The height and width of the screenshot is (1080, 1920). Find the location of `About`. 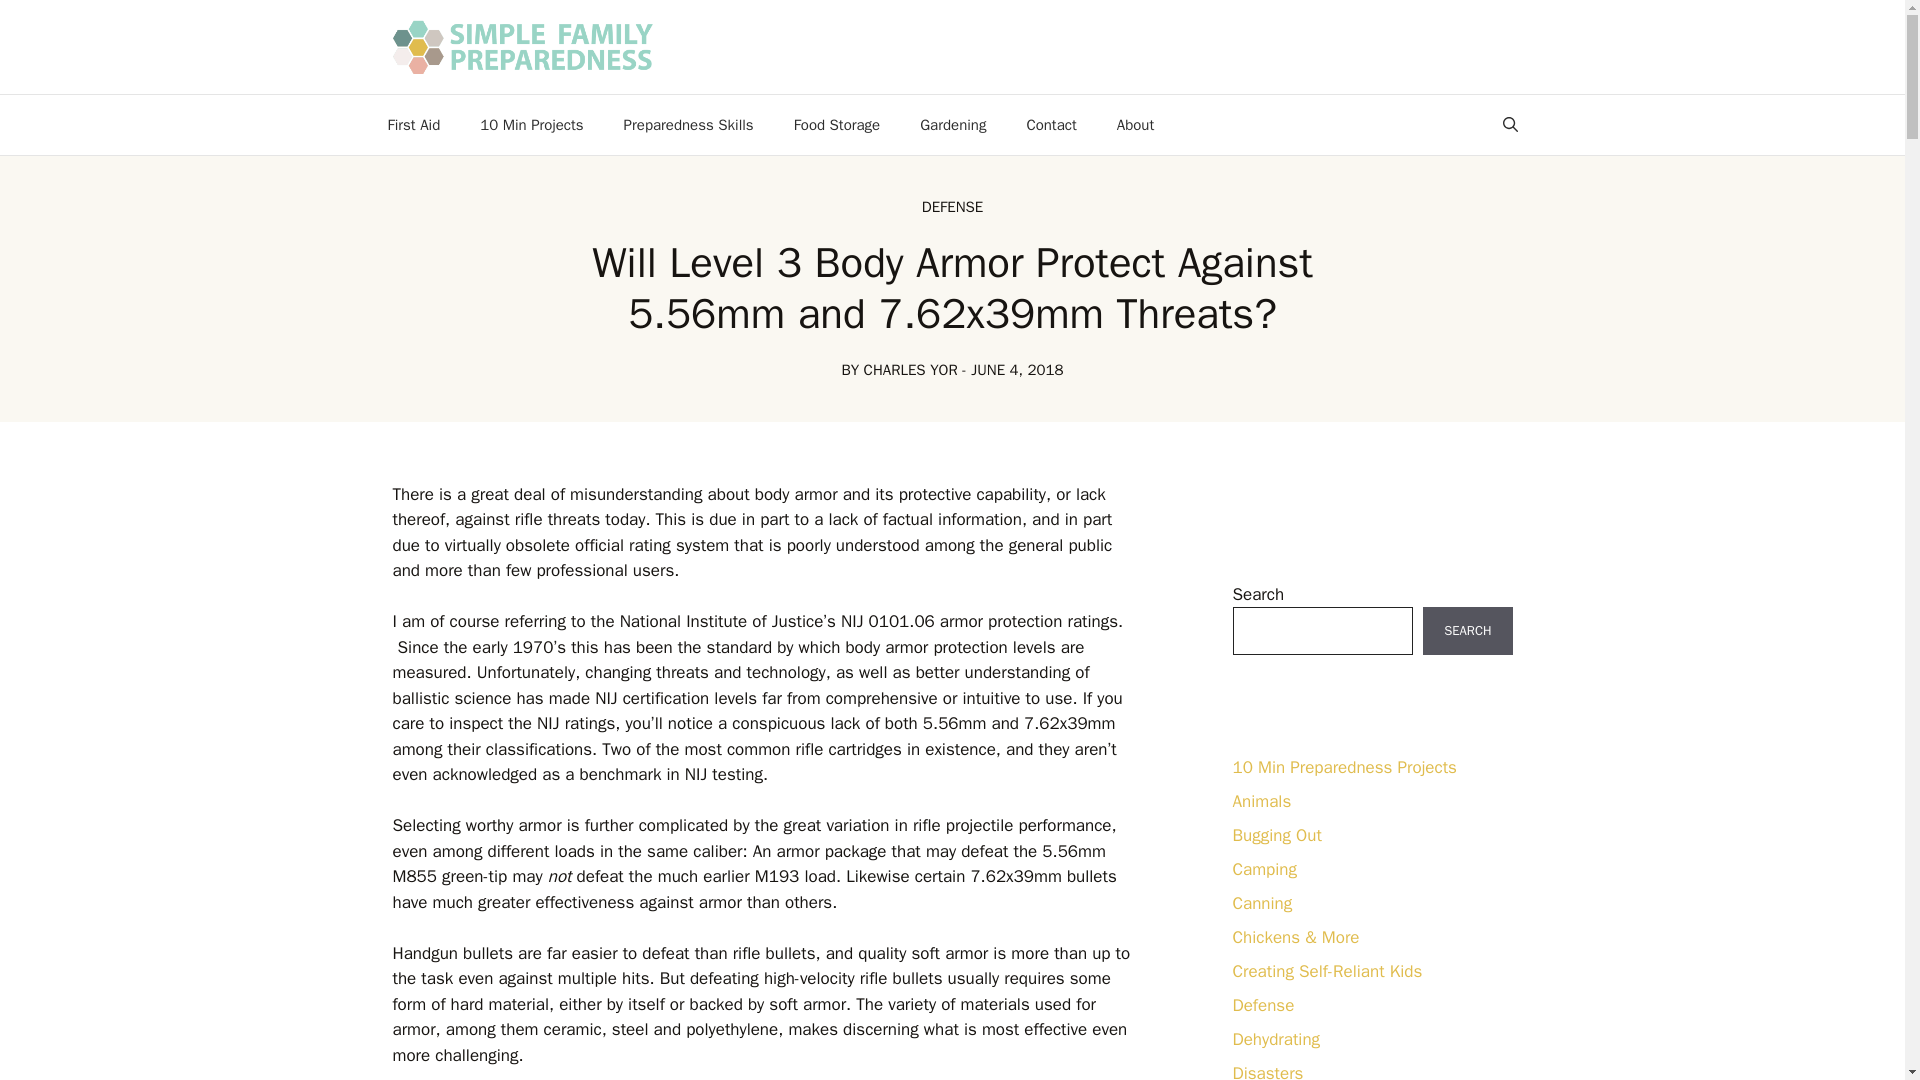

About is located at coordinates (1134, 125).